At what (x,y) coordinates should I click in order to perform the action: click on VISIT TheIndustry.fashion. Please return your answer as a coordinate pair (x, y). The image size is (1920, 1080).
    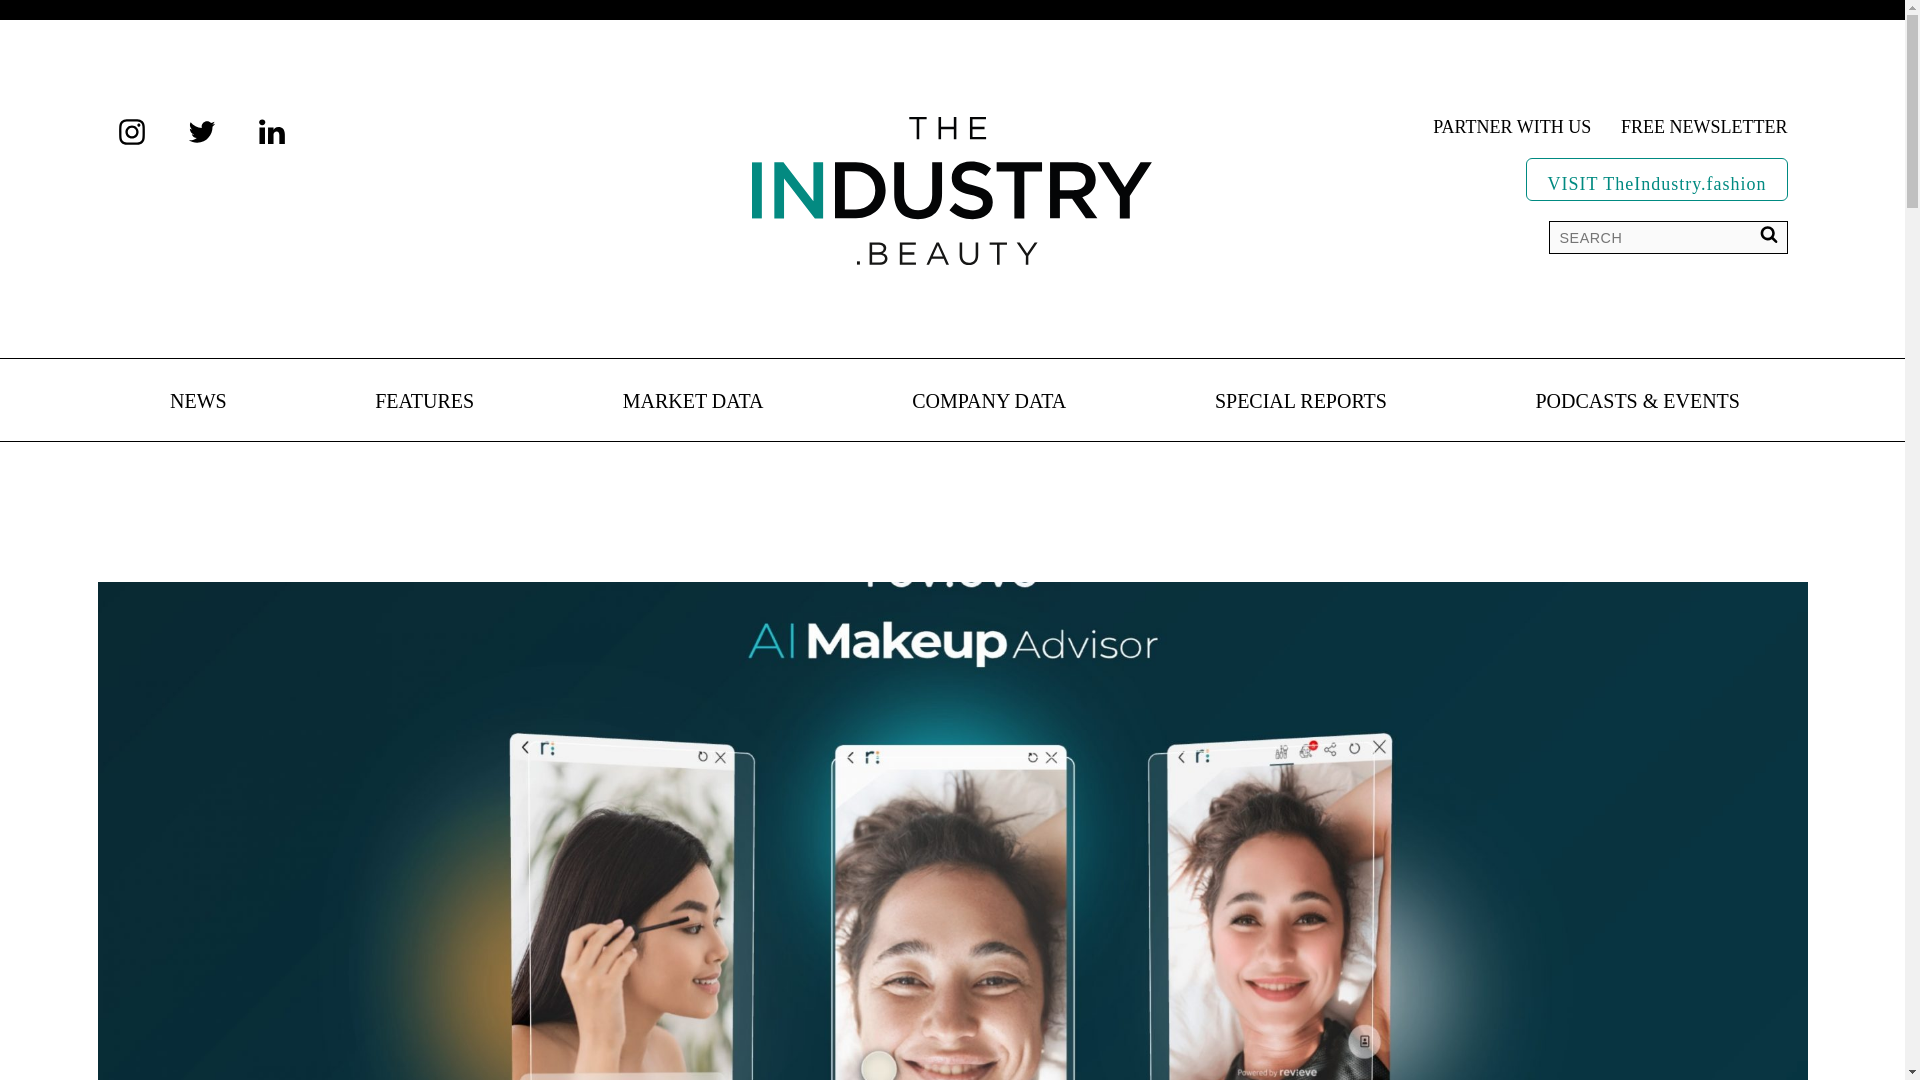
    Looking at the image, I should click on (1656, 178).